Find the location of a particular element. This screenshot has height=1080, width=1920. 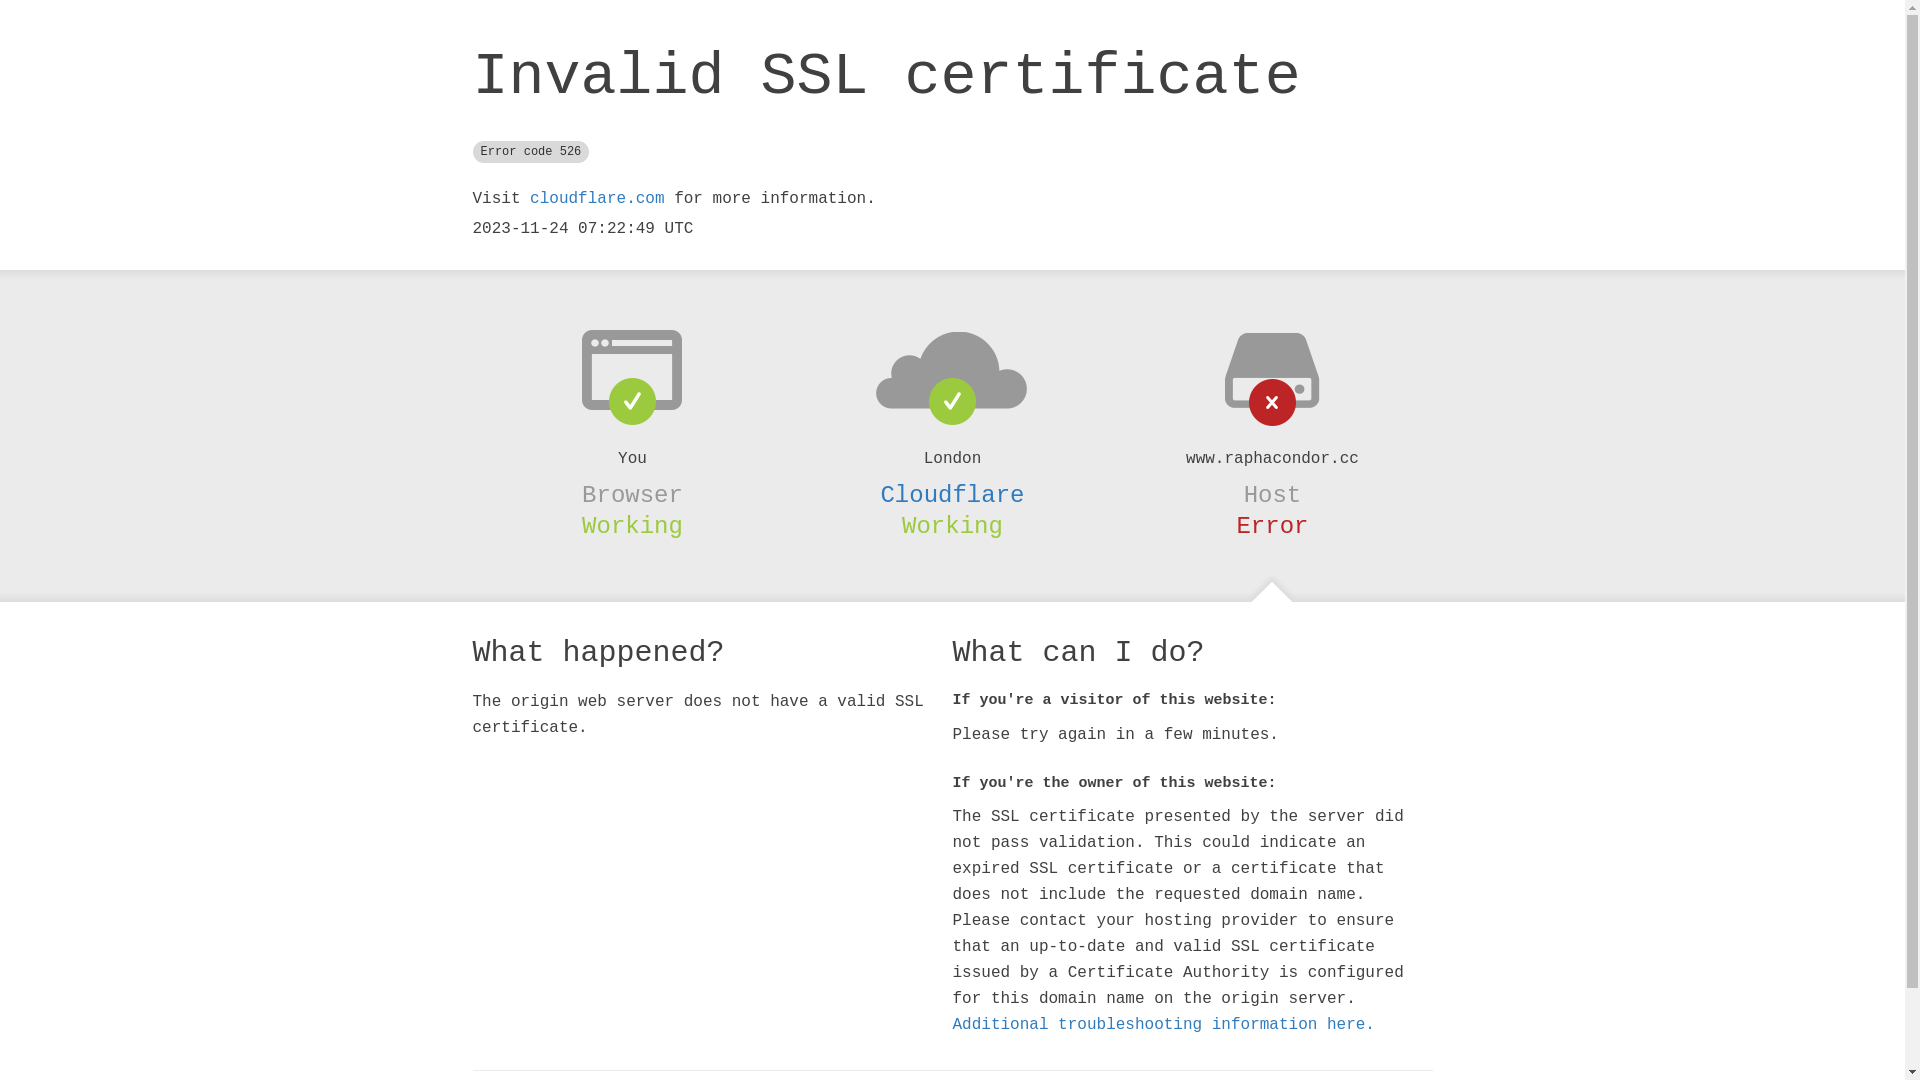

Cloudflare is located at coordinates (952, 495).